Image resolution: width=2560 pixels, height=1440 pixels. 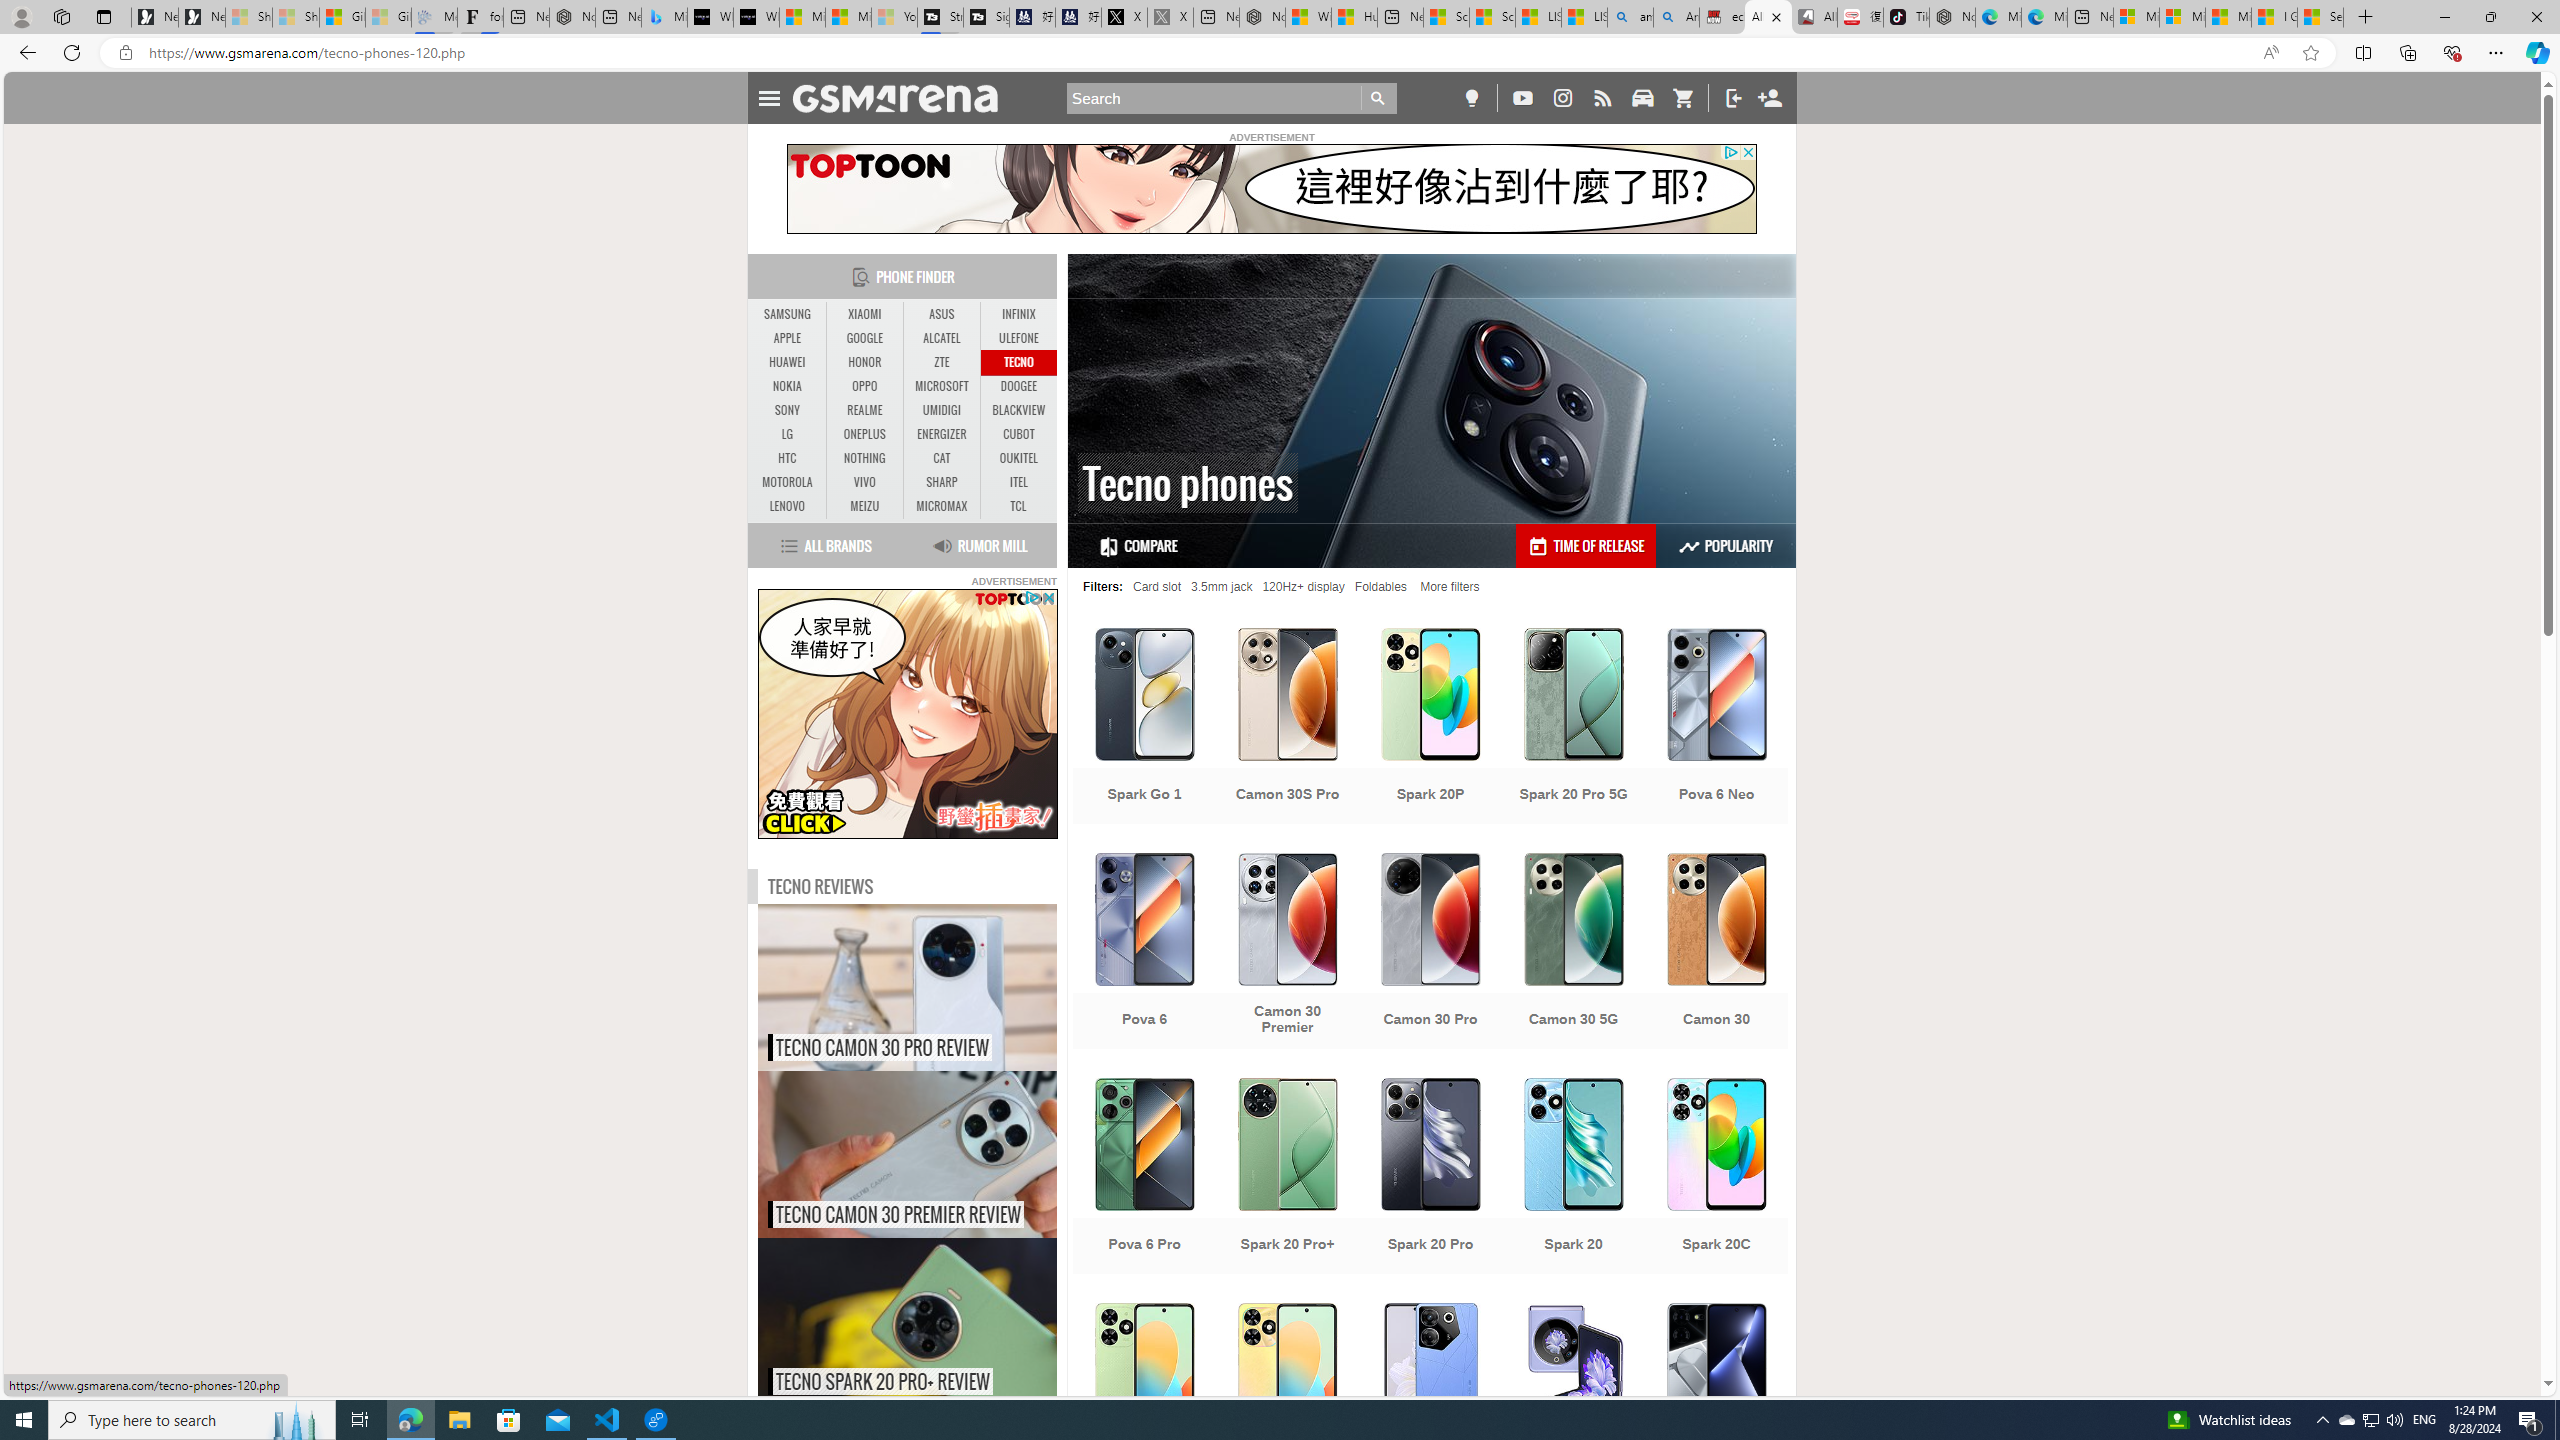 What do you see at coordinates (2536, 17) in the screenshot?
I see `Close` at bounding box center [2536, 17].